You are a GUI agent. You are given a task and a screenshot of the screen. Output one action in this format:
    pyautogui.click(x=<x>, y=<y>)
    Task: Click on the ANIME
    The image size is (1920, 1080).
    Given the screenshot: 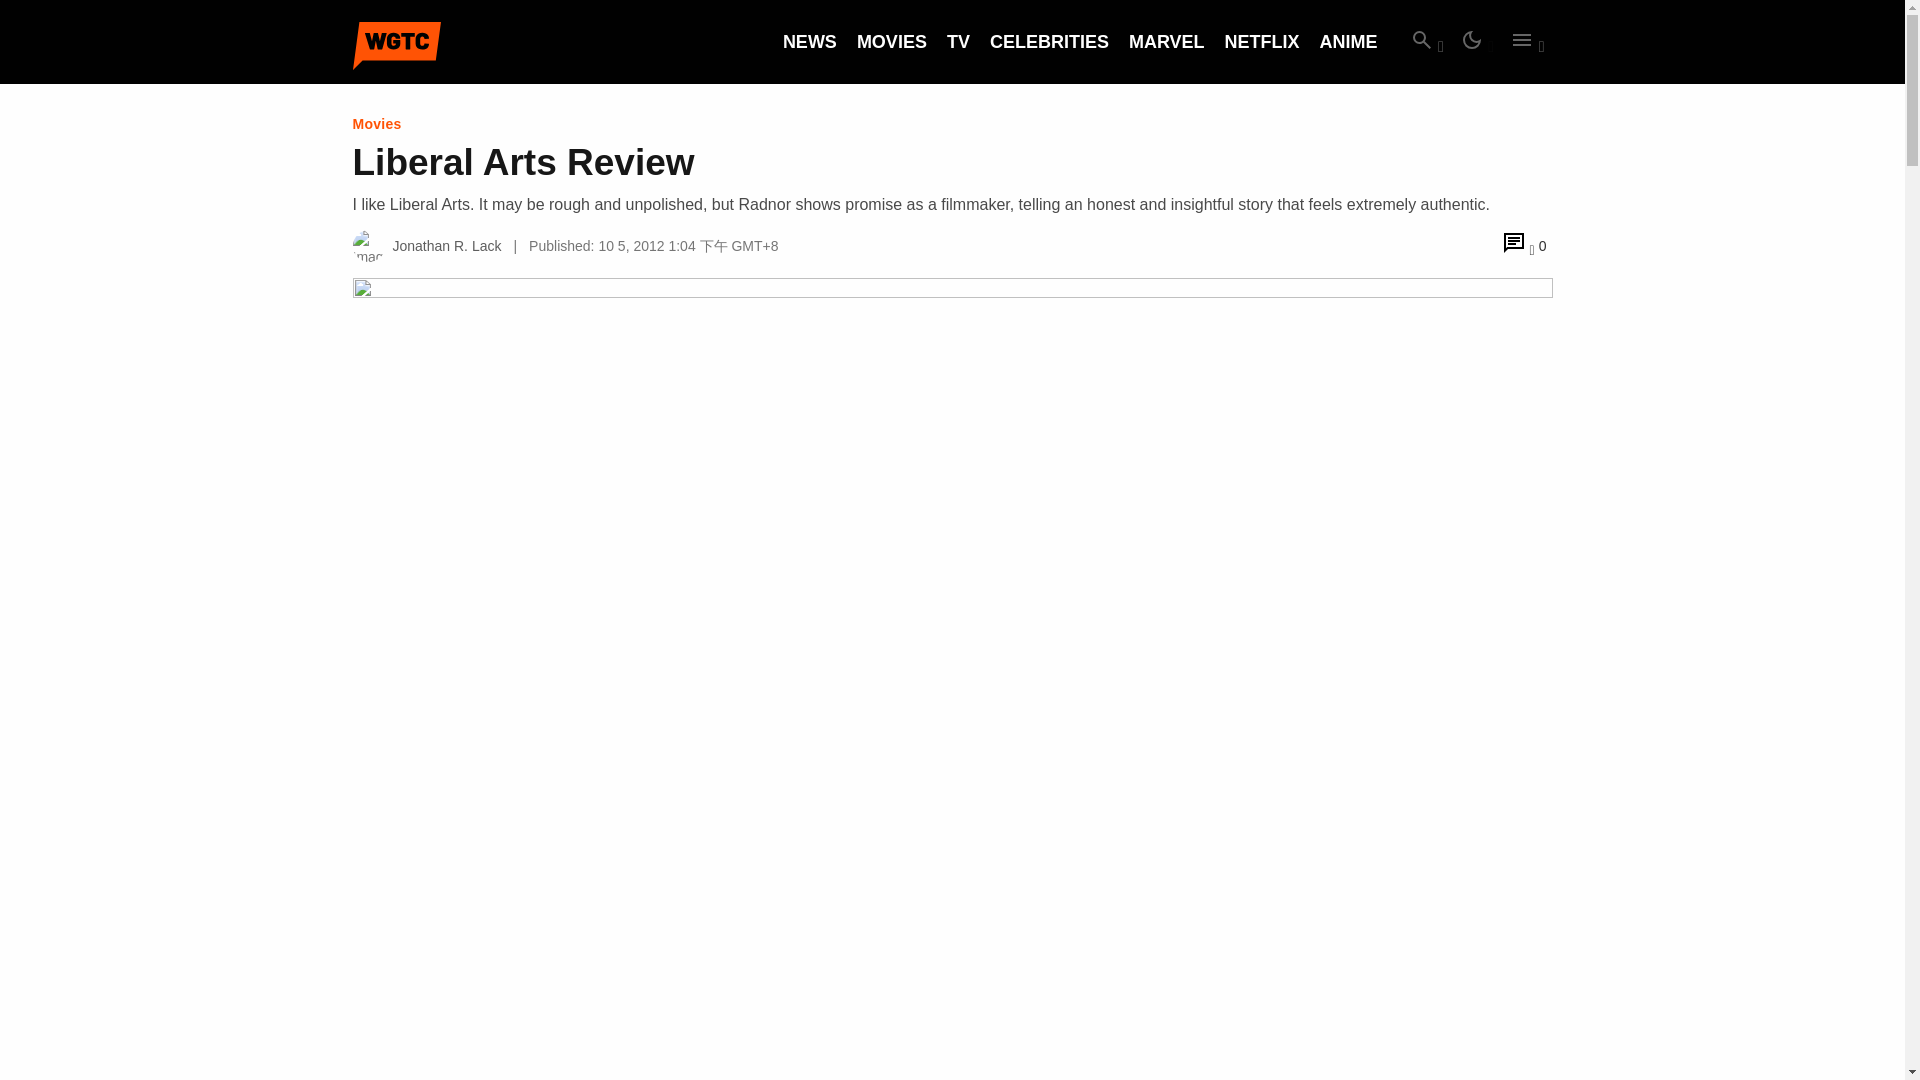 What is the action you would take?
    pyautogui.click(x=1349, y=42)
    